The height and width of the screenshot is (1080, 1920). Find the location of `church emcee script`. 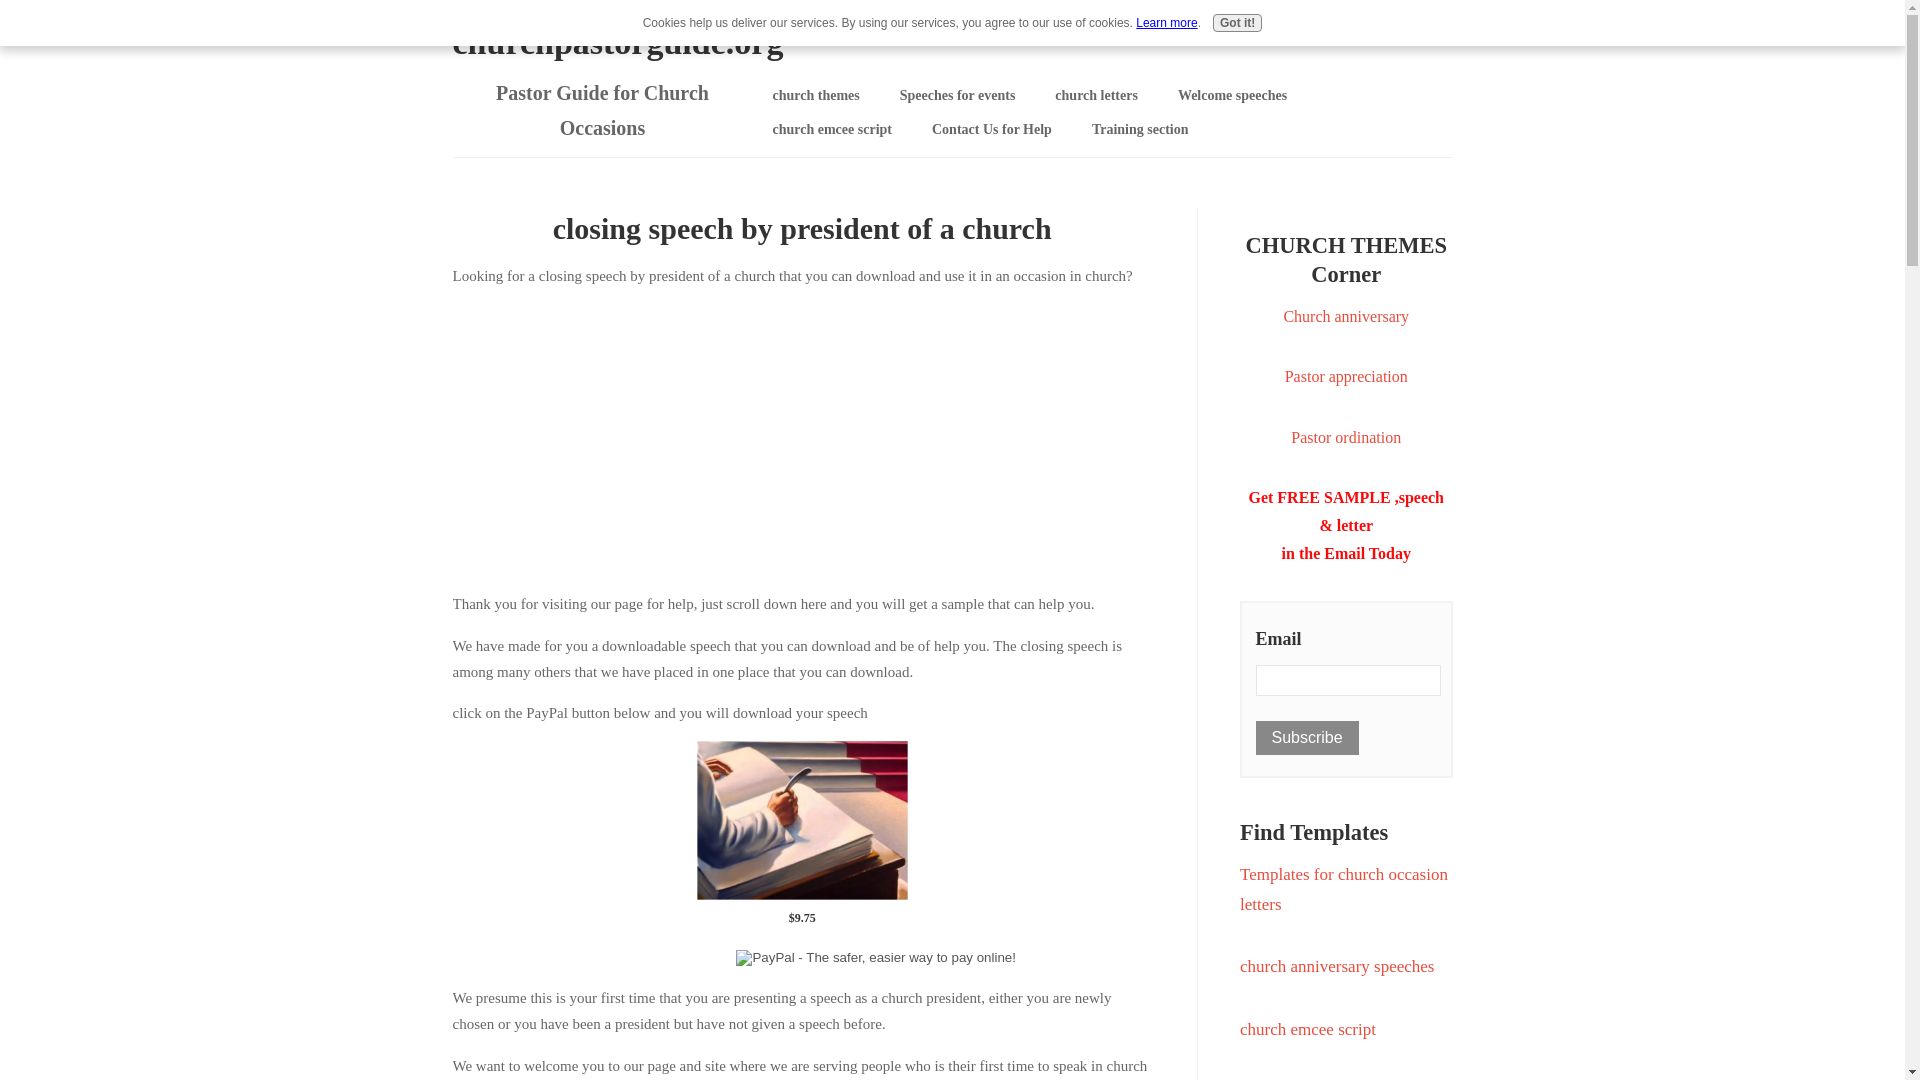

church emcee script is located at coordinates (1308, 1028).